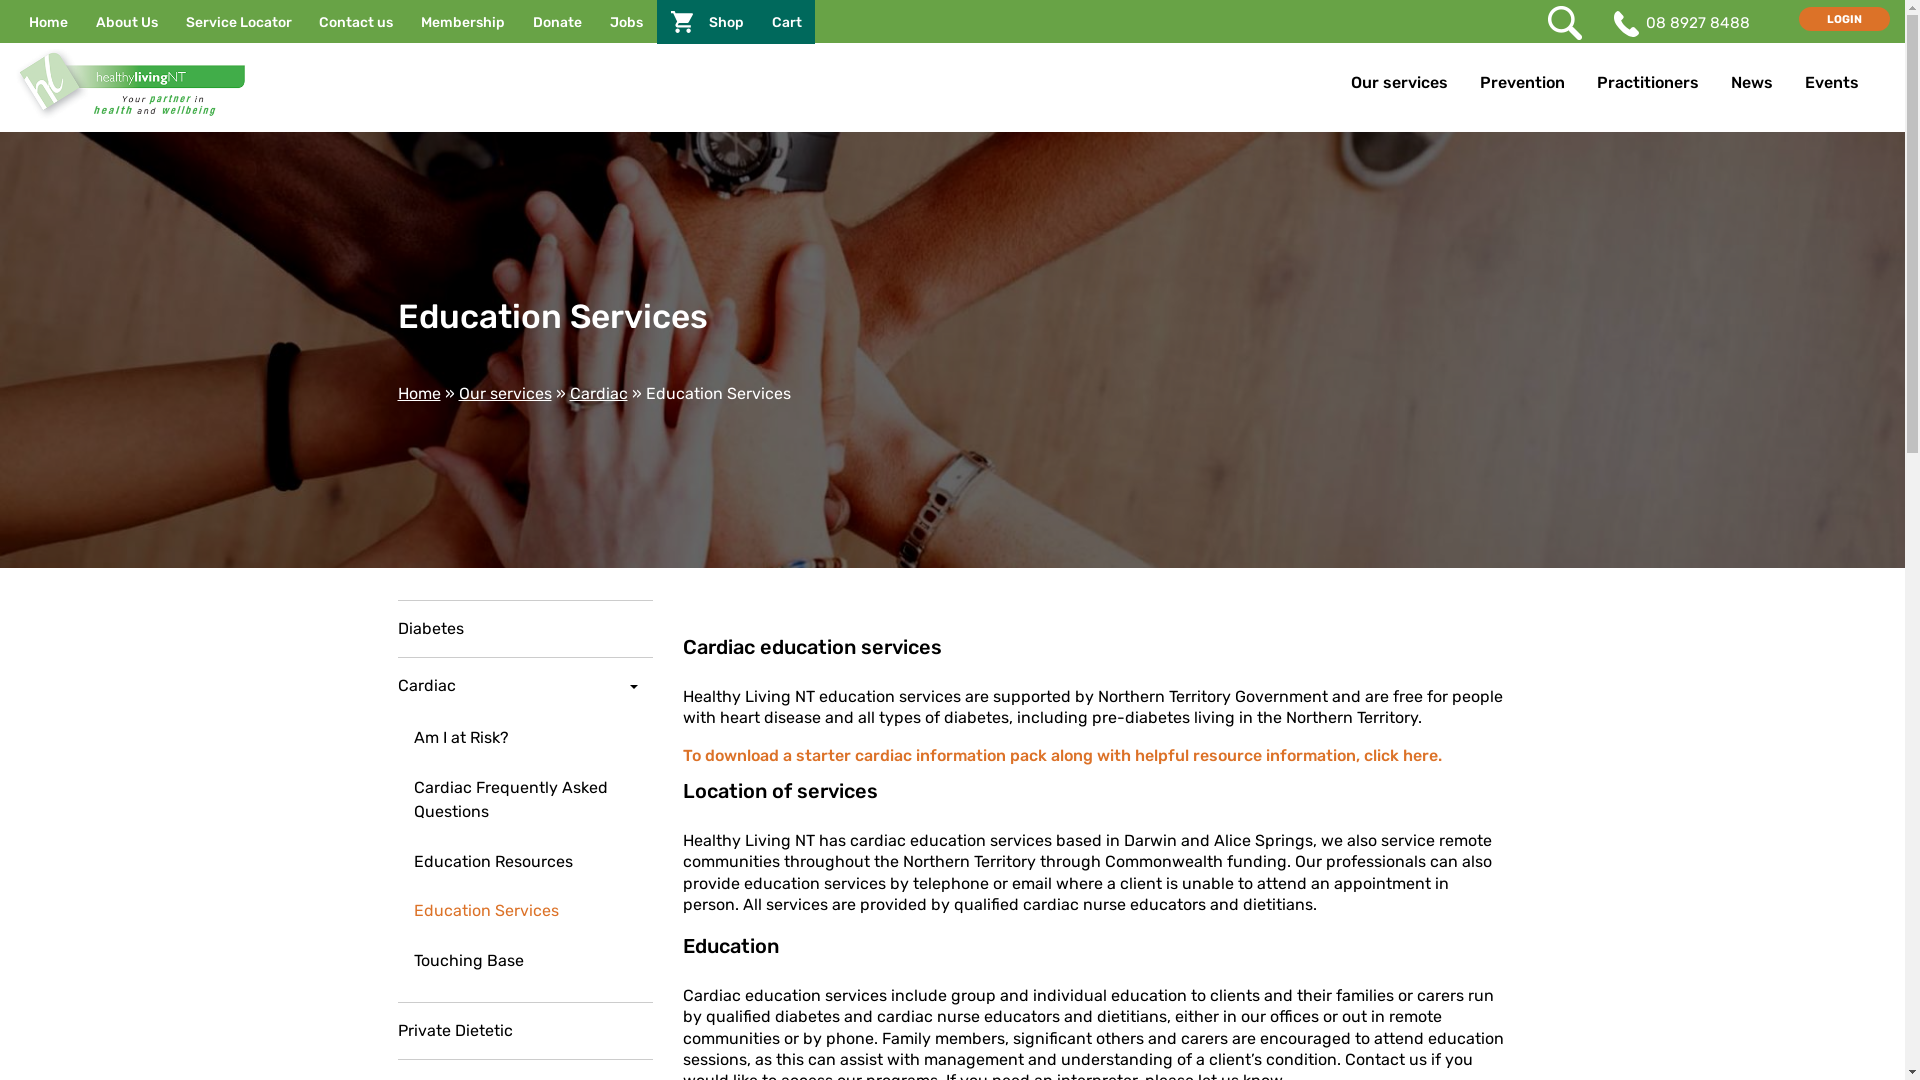  I want to click on Events, so click(1832, 84).